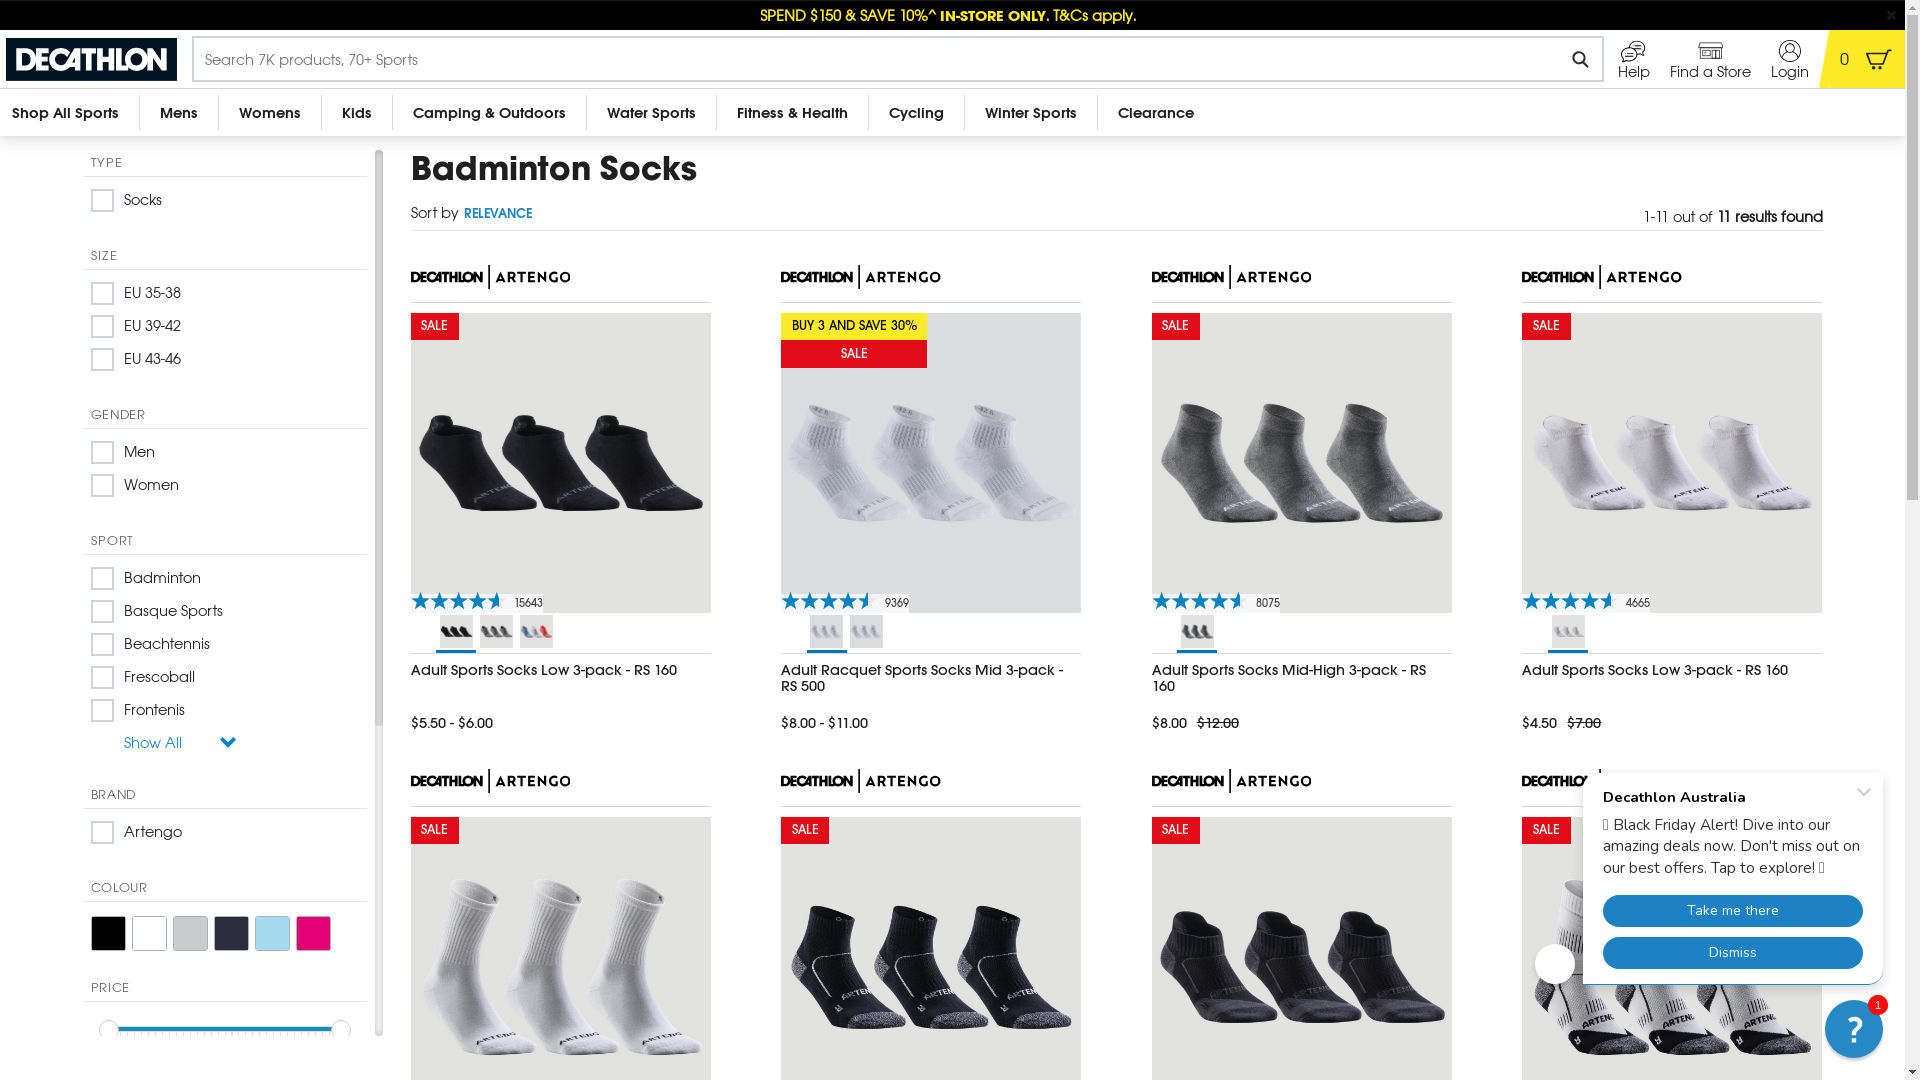 Image resolution: width=1920 pixels, height=1080 pixels. Describe the element at coordinates (96, 60) in the screenshot. I see `Decathlon` at that location.